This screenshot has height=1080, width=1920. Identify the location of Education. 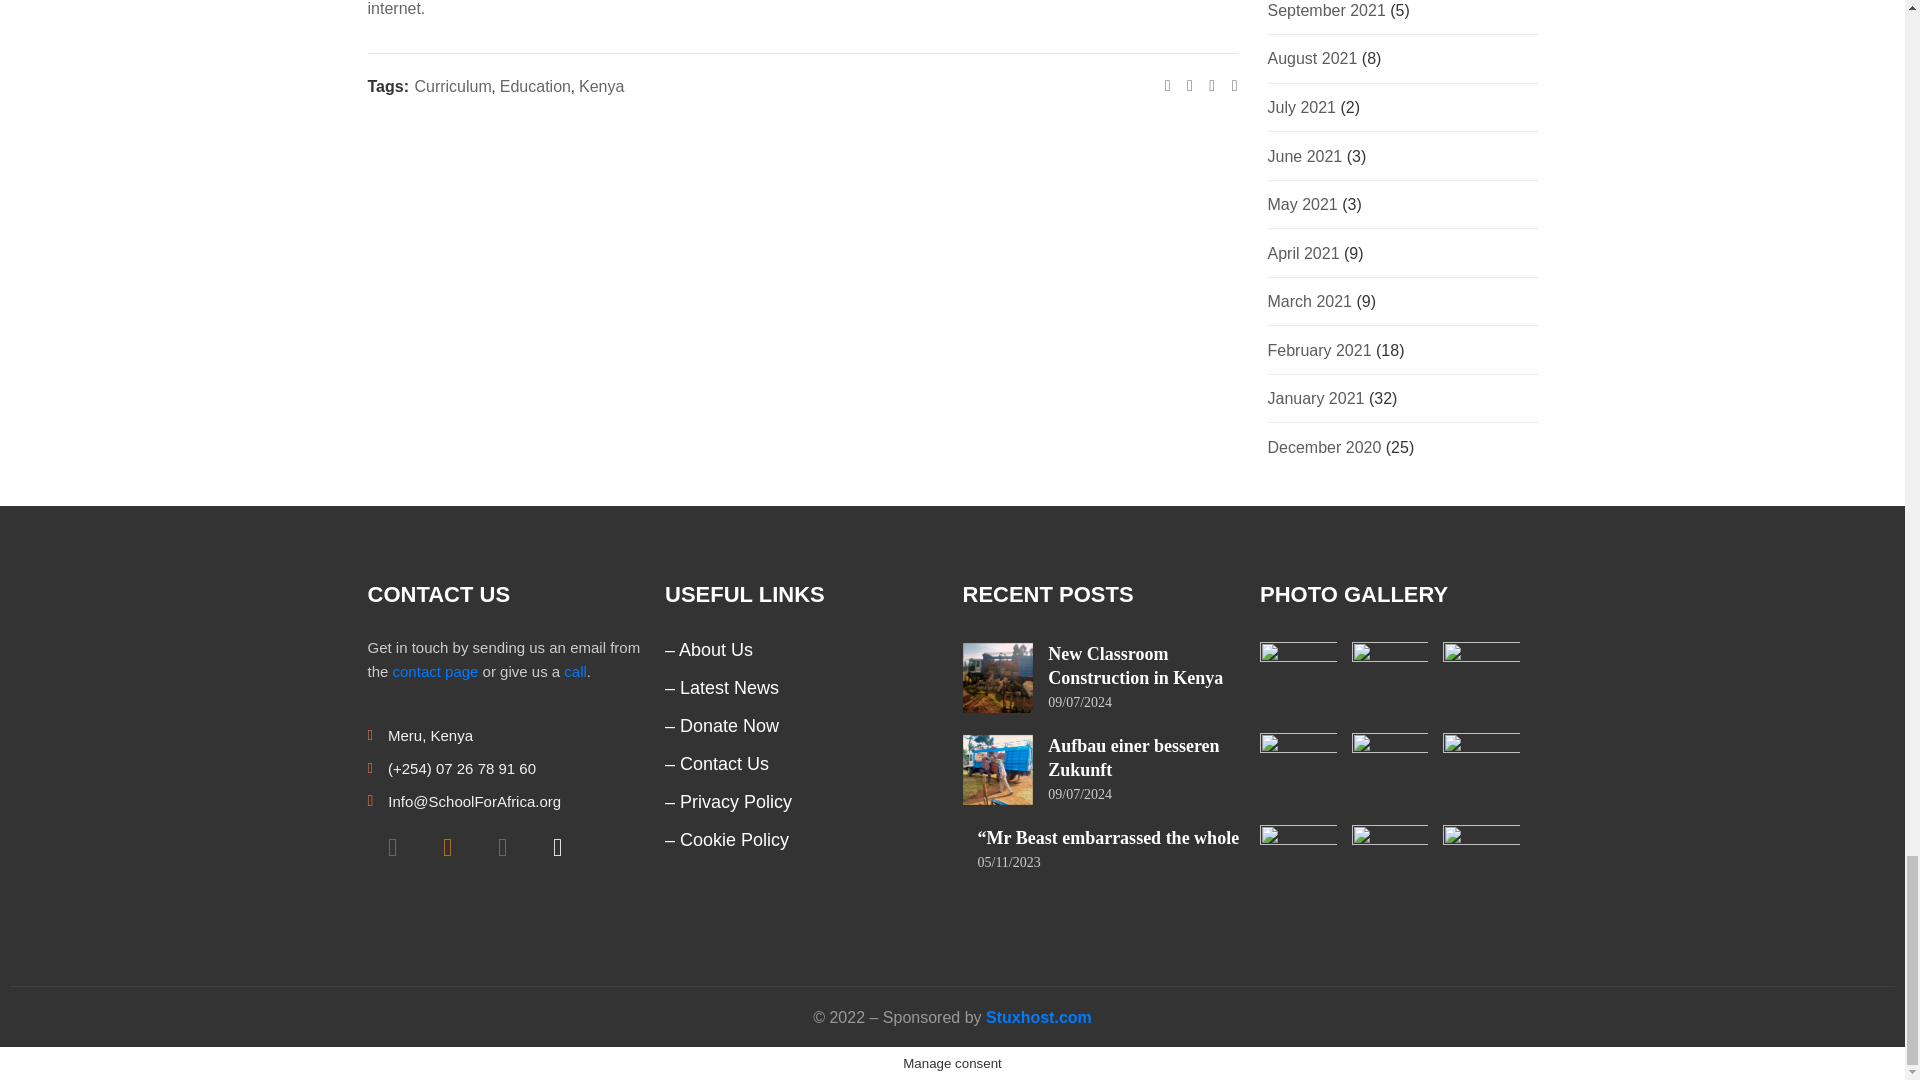
(534, 86).